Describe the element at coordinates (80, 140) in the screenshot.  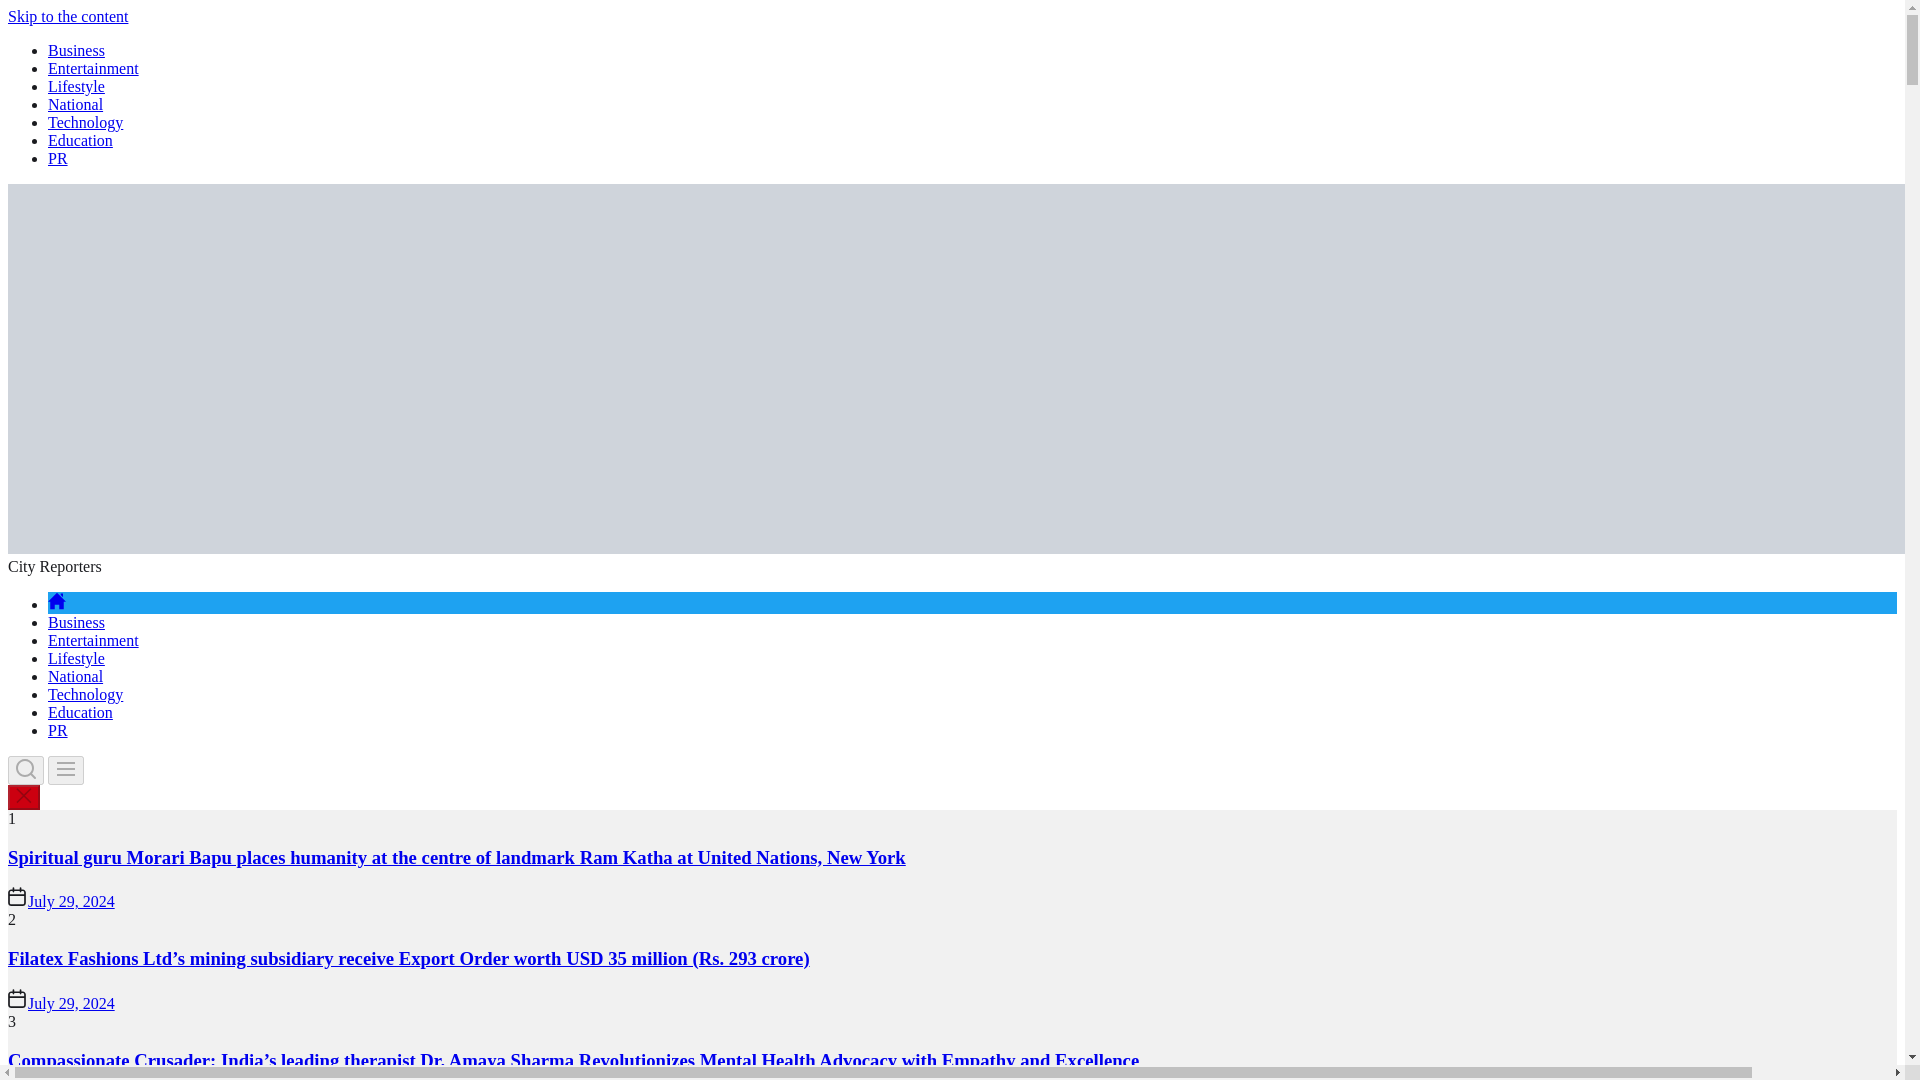
I see `Education` at that location.